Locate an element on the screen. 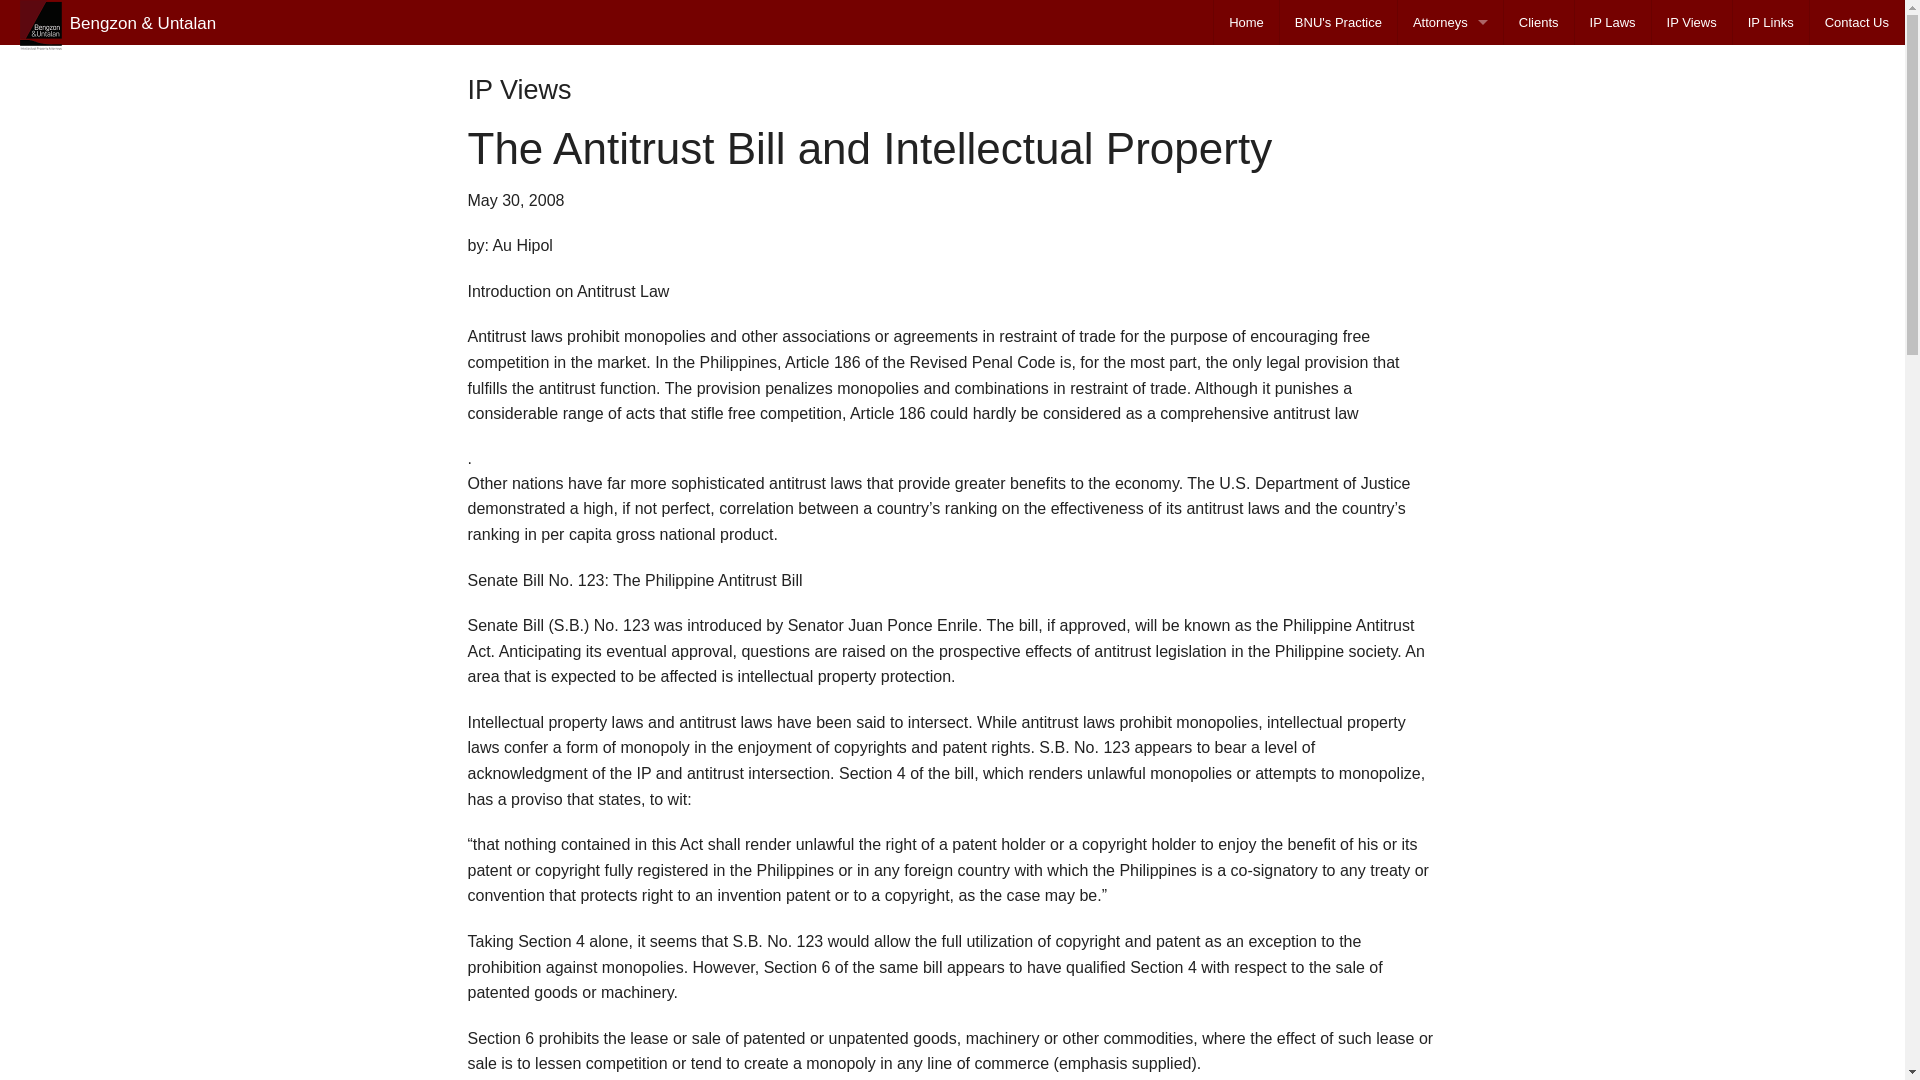 This screenshot has height=1080, width=1920. Jonathan Q. Perez is located at coordinates (1450, 184).